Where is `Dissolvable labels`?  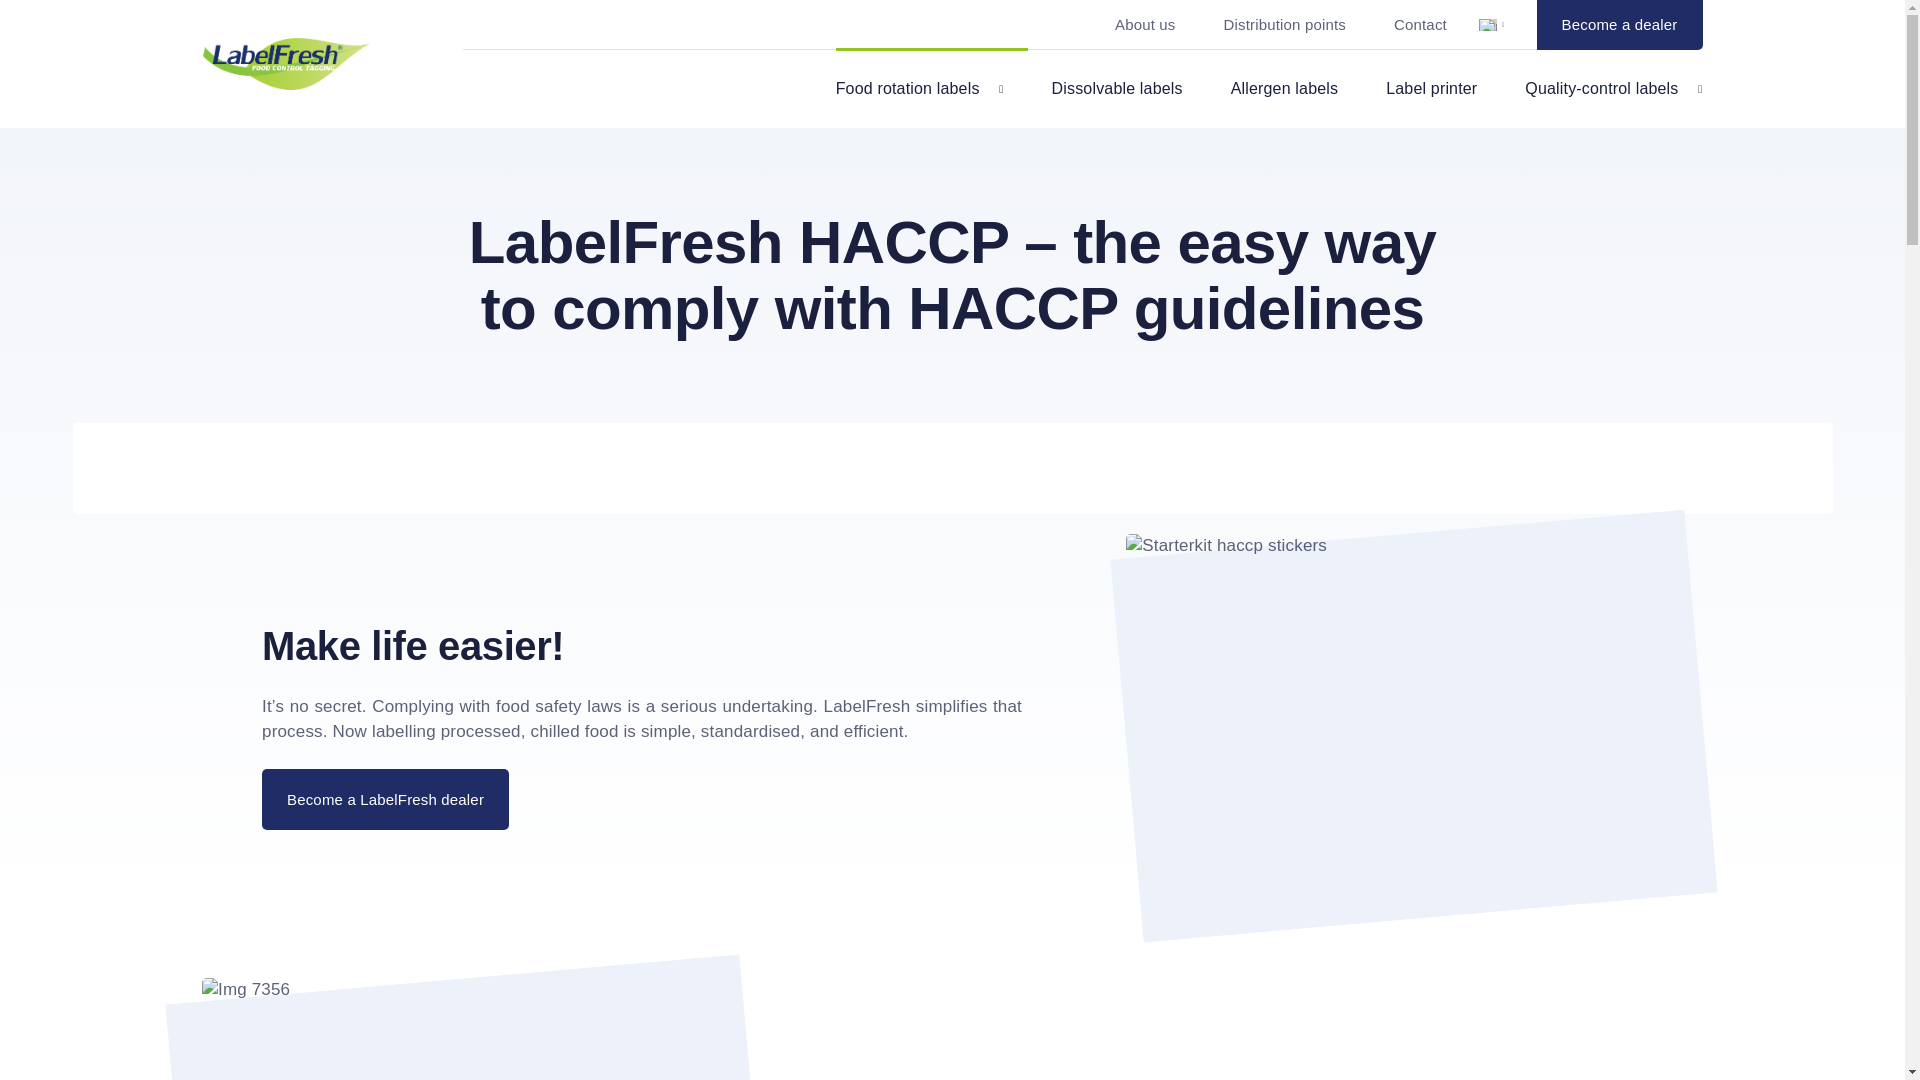 Dissolvable labels is located at coordinates (1117, 88).